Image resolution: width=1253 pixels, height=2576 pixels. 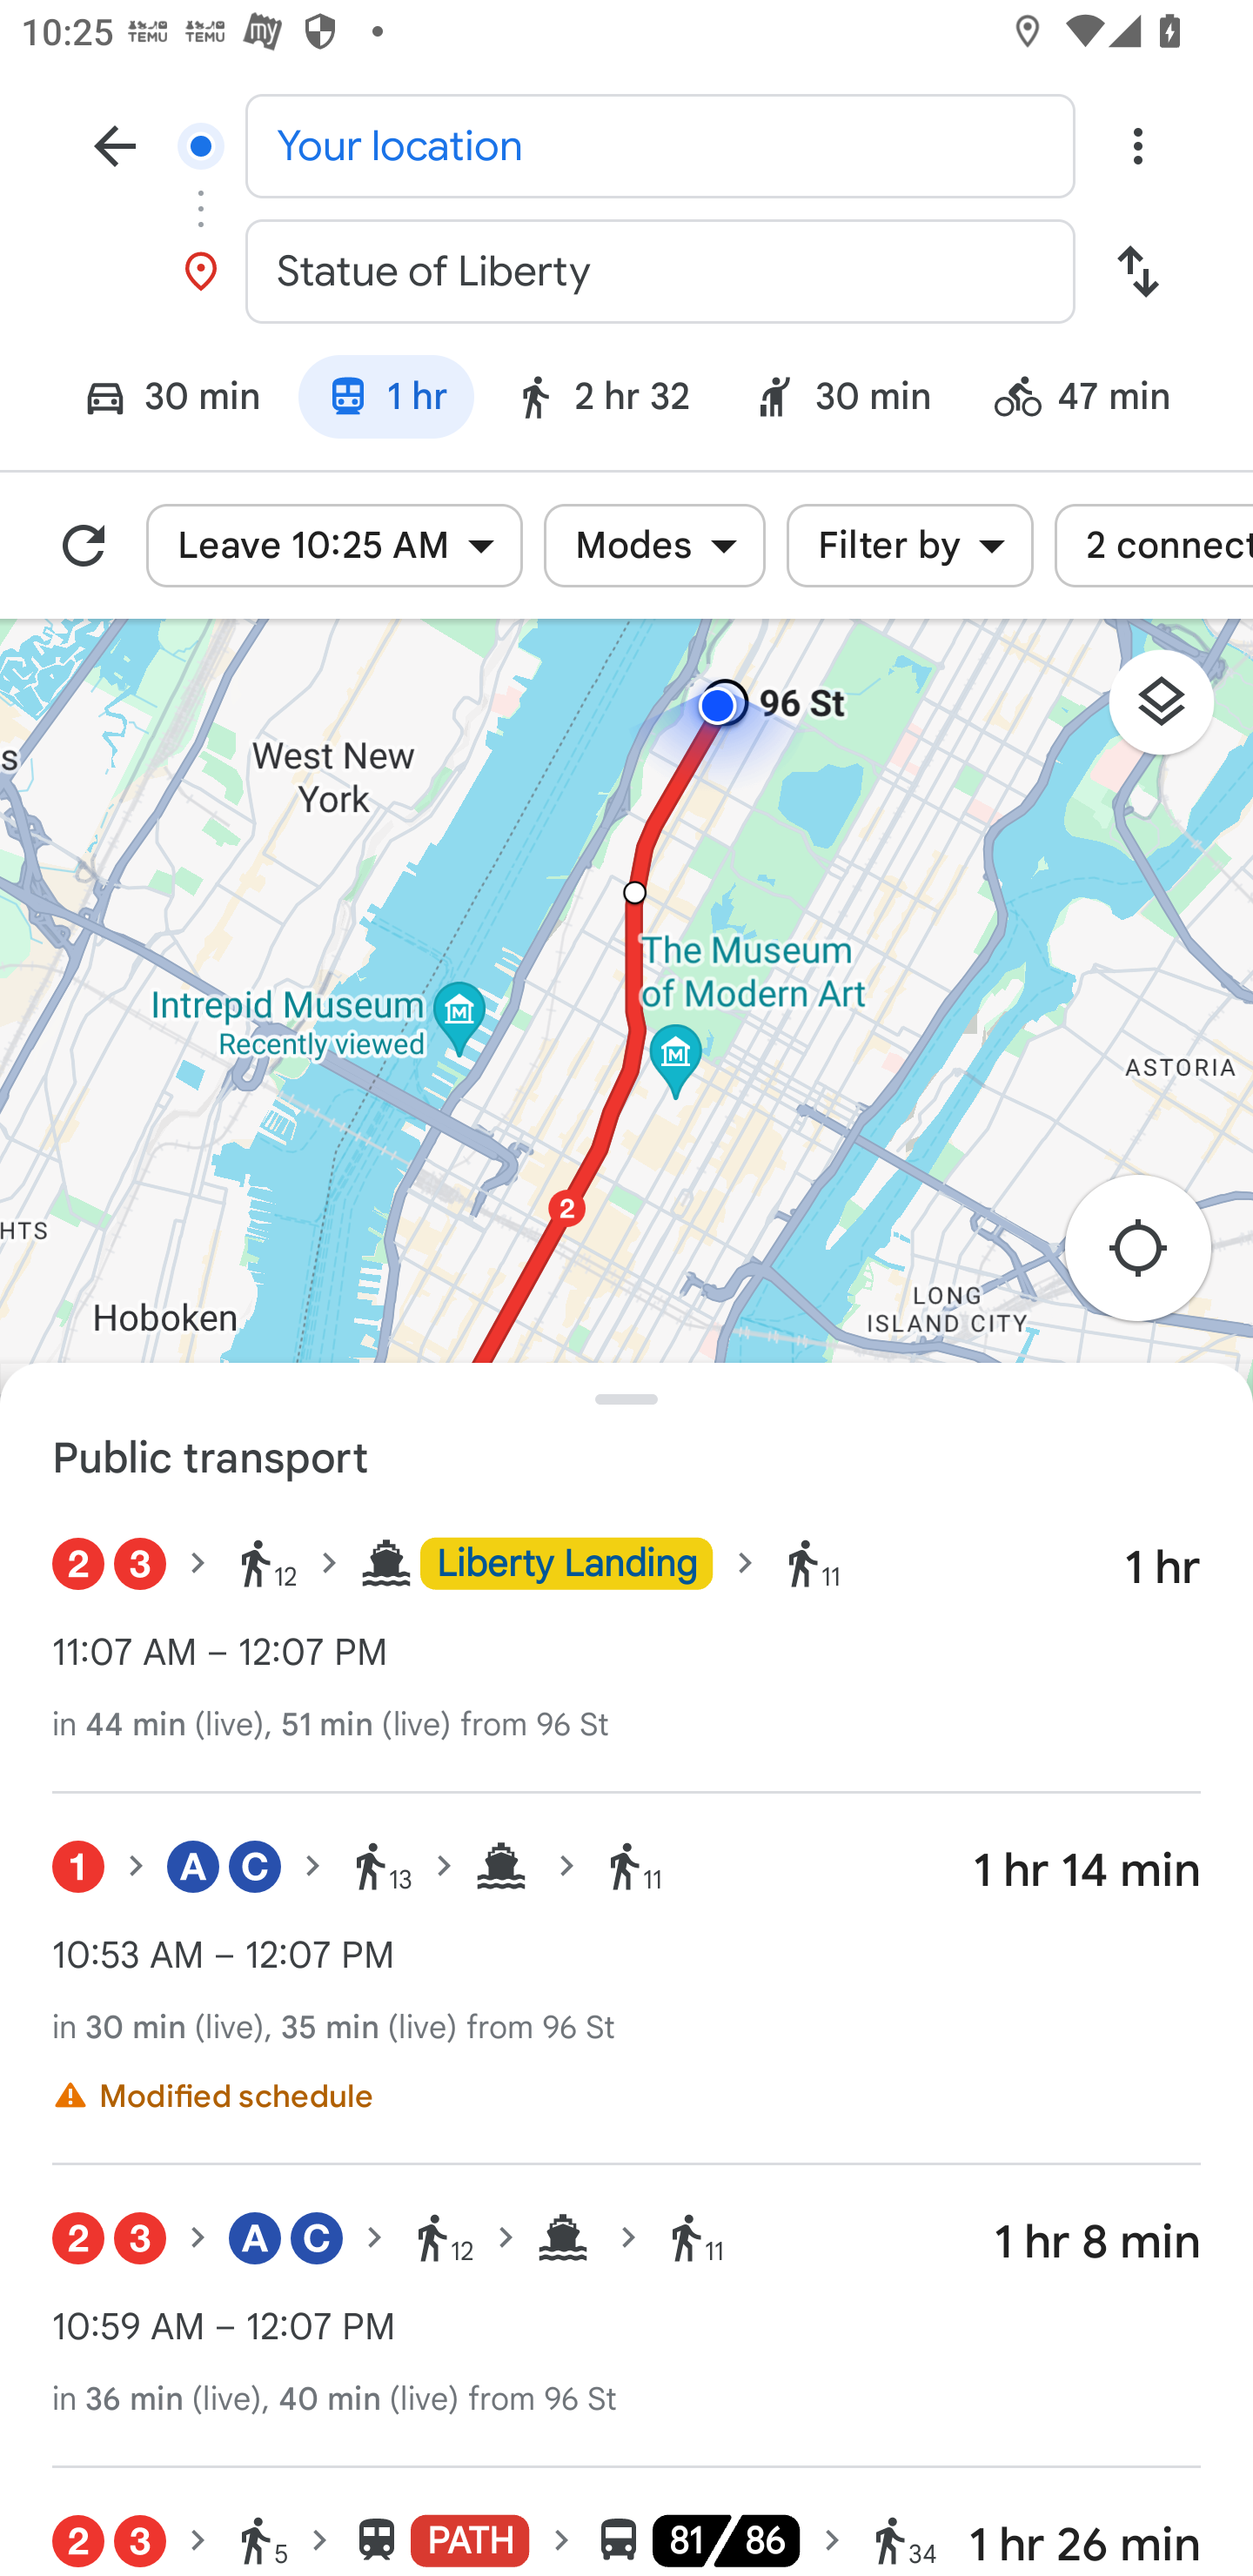 I want to click on Statue of Liberty Destination, Statue of Liberty, so click(x=626, y=272).